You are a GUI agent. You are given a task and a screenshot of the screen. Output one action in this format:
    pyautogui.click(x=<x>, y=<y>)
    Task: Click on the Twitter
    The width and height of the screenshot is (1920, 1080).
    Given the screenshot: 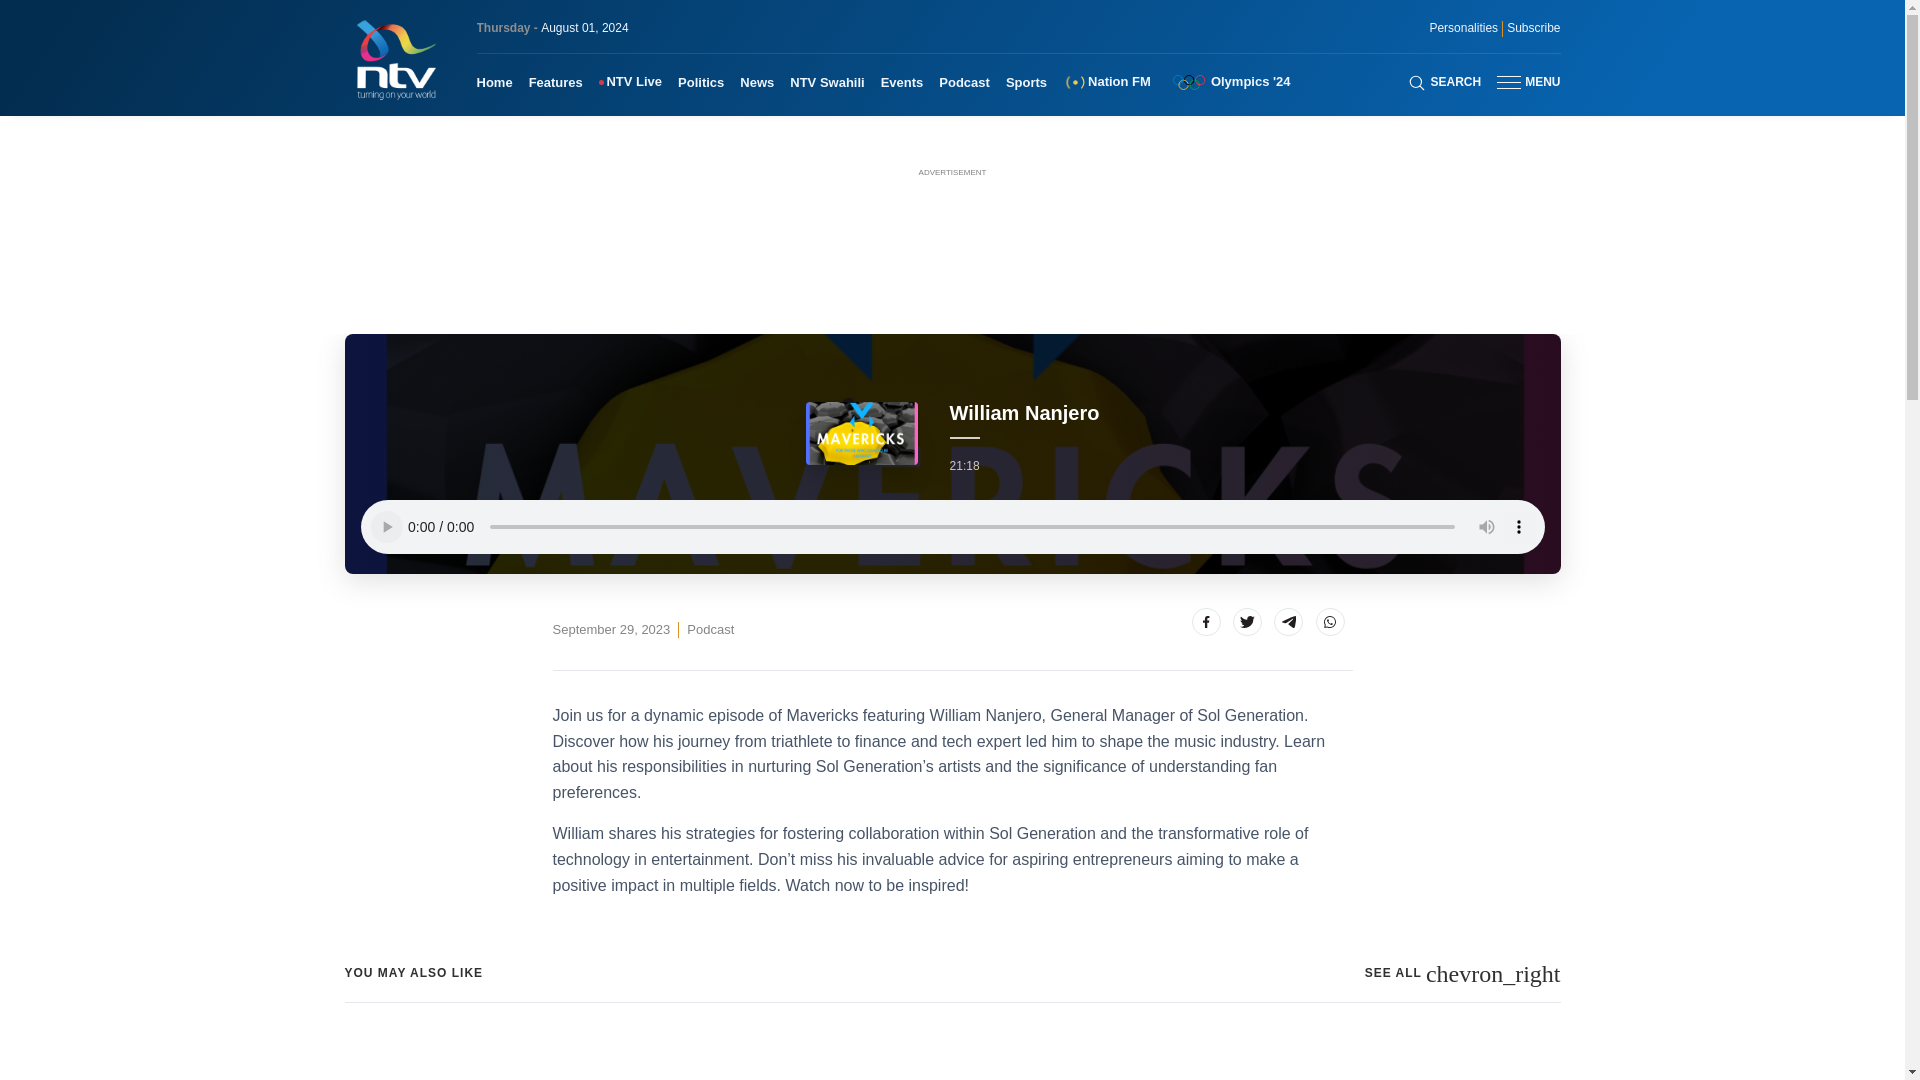 What is the action you would take?
    pyautogui.click(x=1246, y=622)
    